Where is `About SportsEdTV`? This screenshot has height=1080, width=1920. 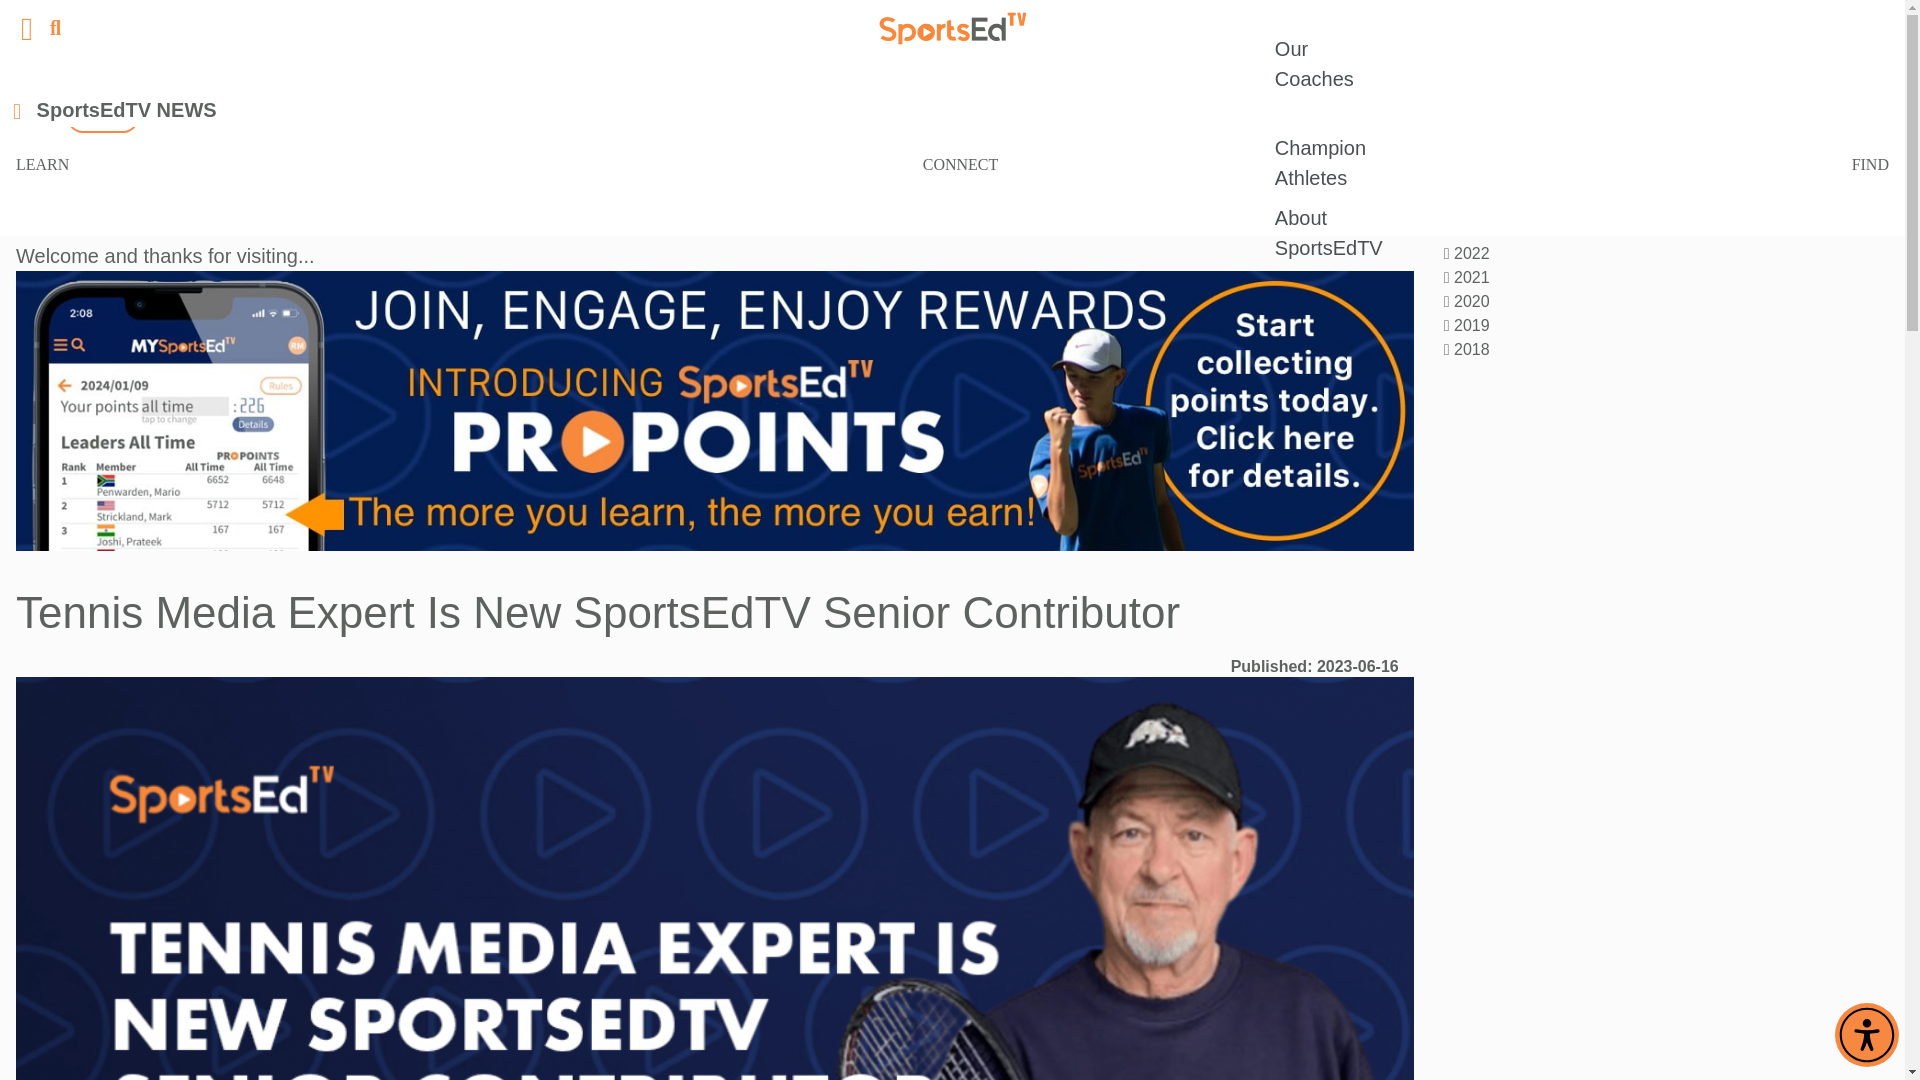 About SportsEdTV is located at coordinates (1328, 232).